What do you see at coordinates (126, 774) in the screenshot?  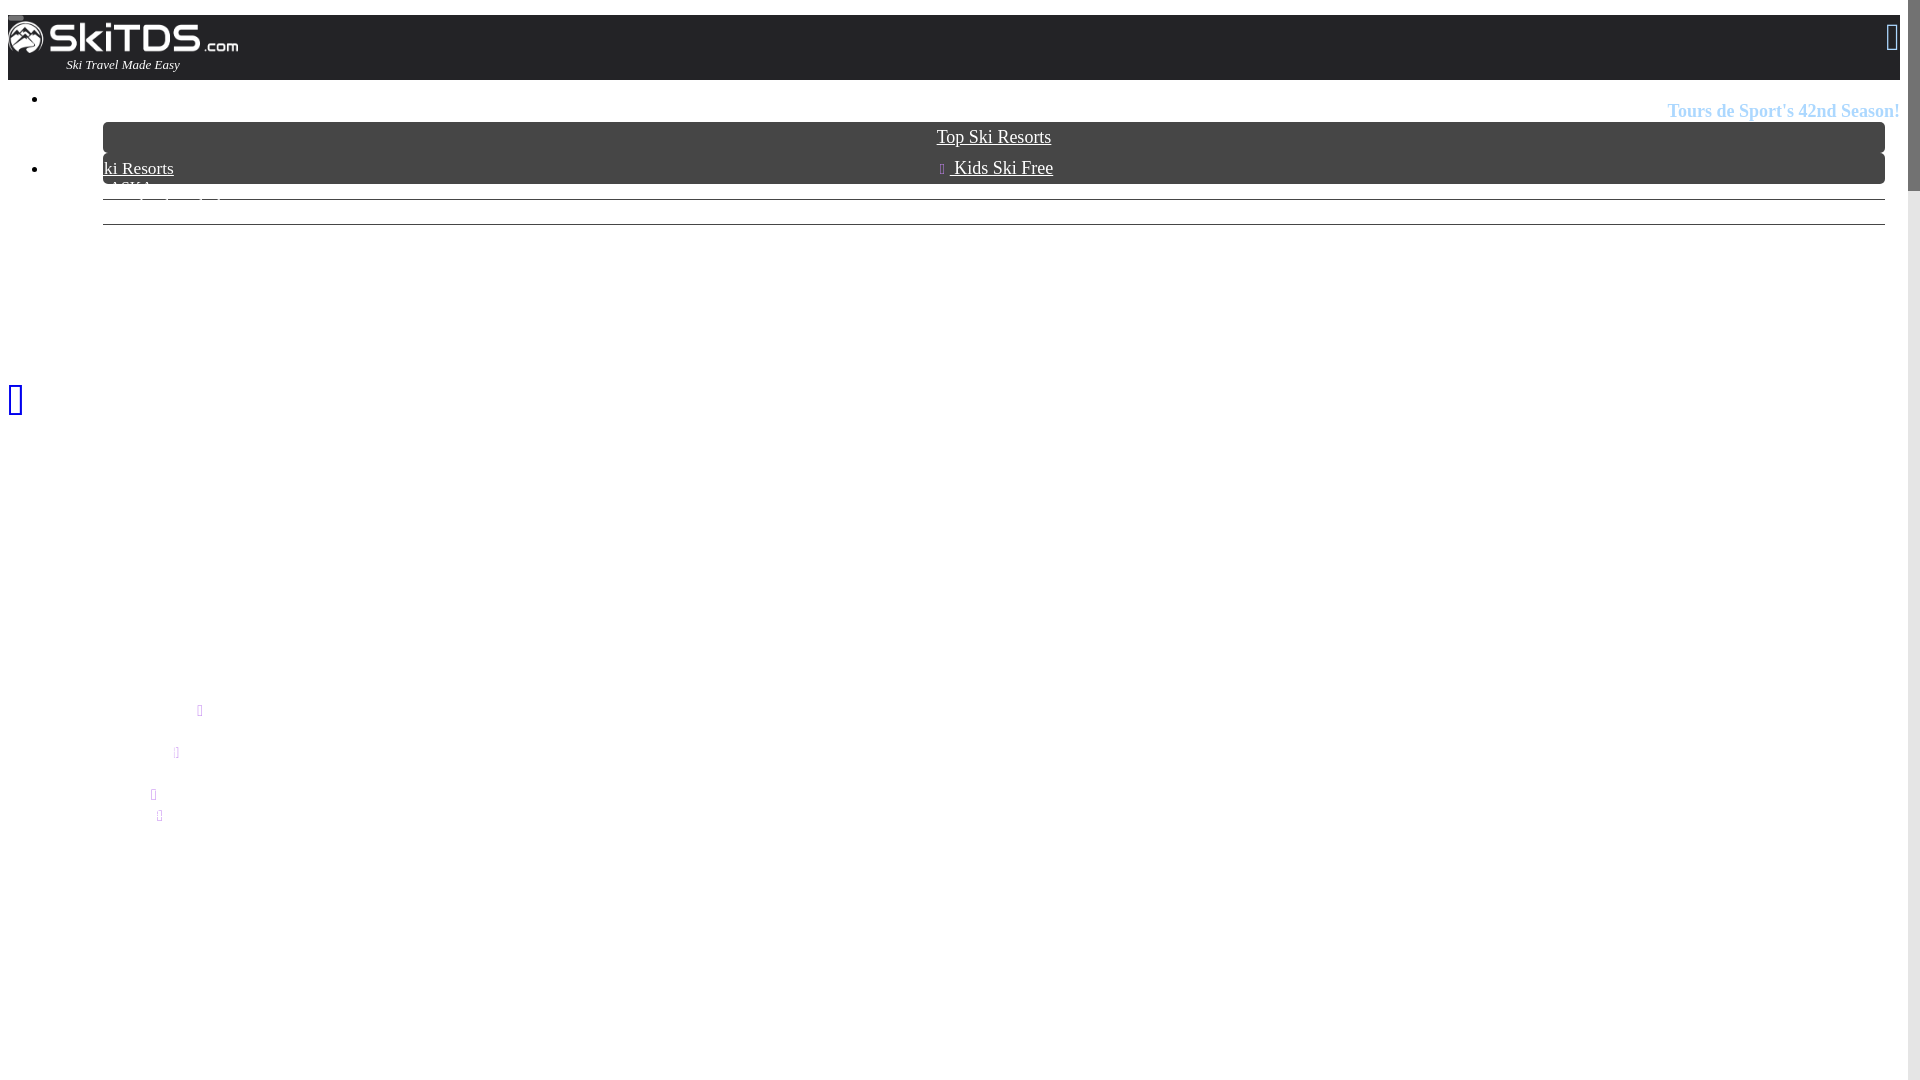 I see `Crested Butte` at bounding box center [126, 774].